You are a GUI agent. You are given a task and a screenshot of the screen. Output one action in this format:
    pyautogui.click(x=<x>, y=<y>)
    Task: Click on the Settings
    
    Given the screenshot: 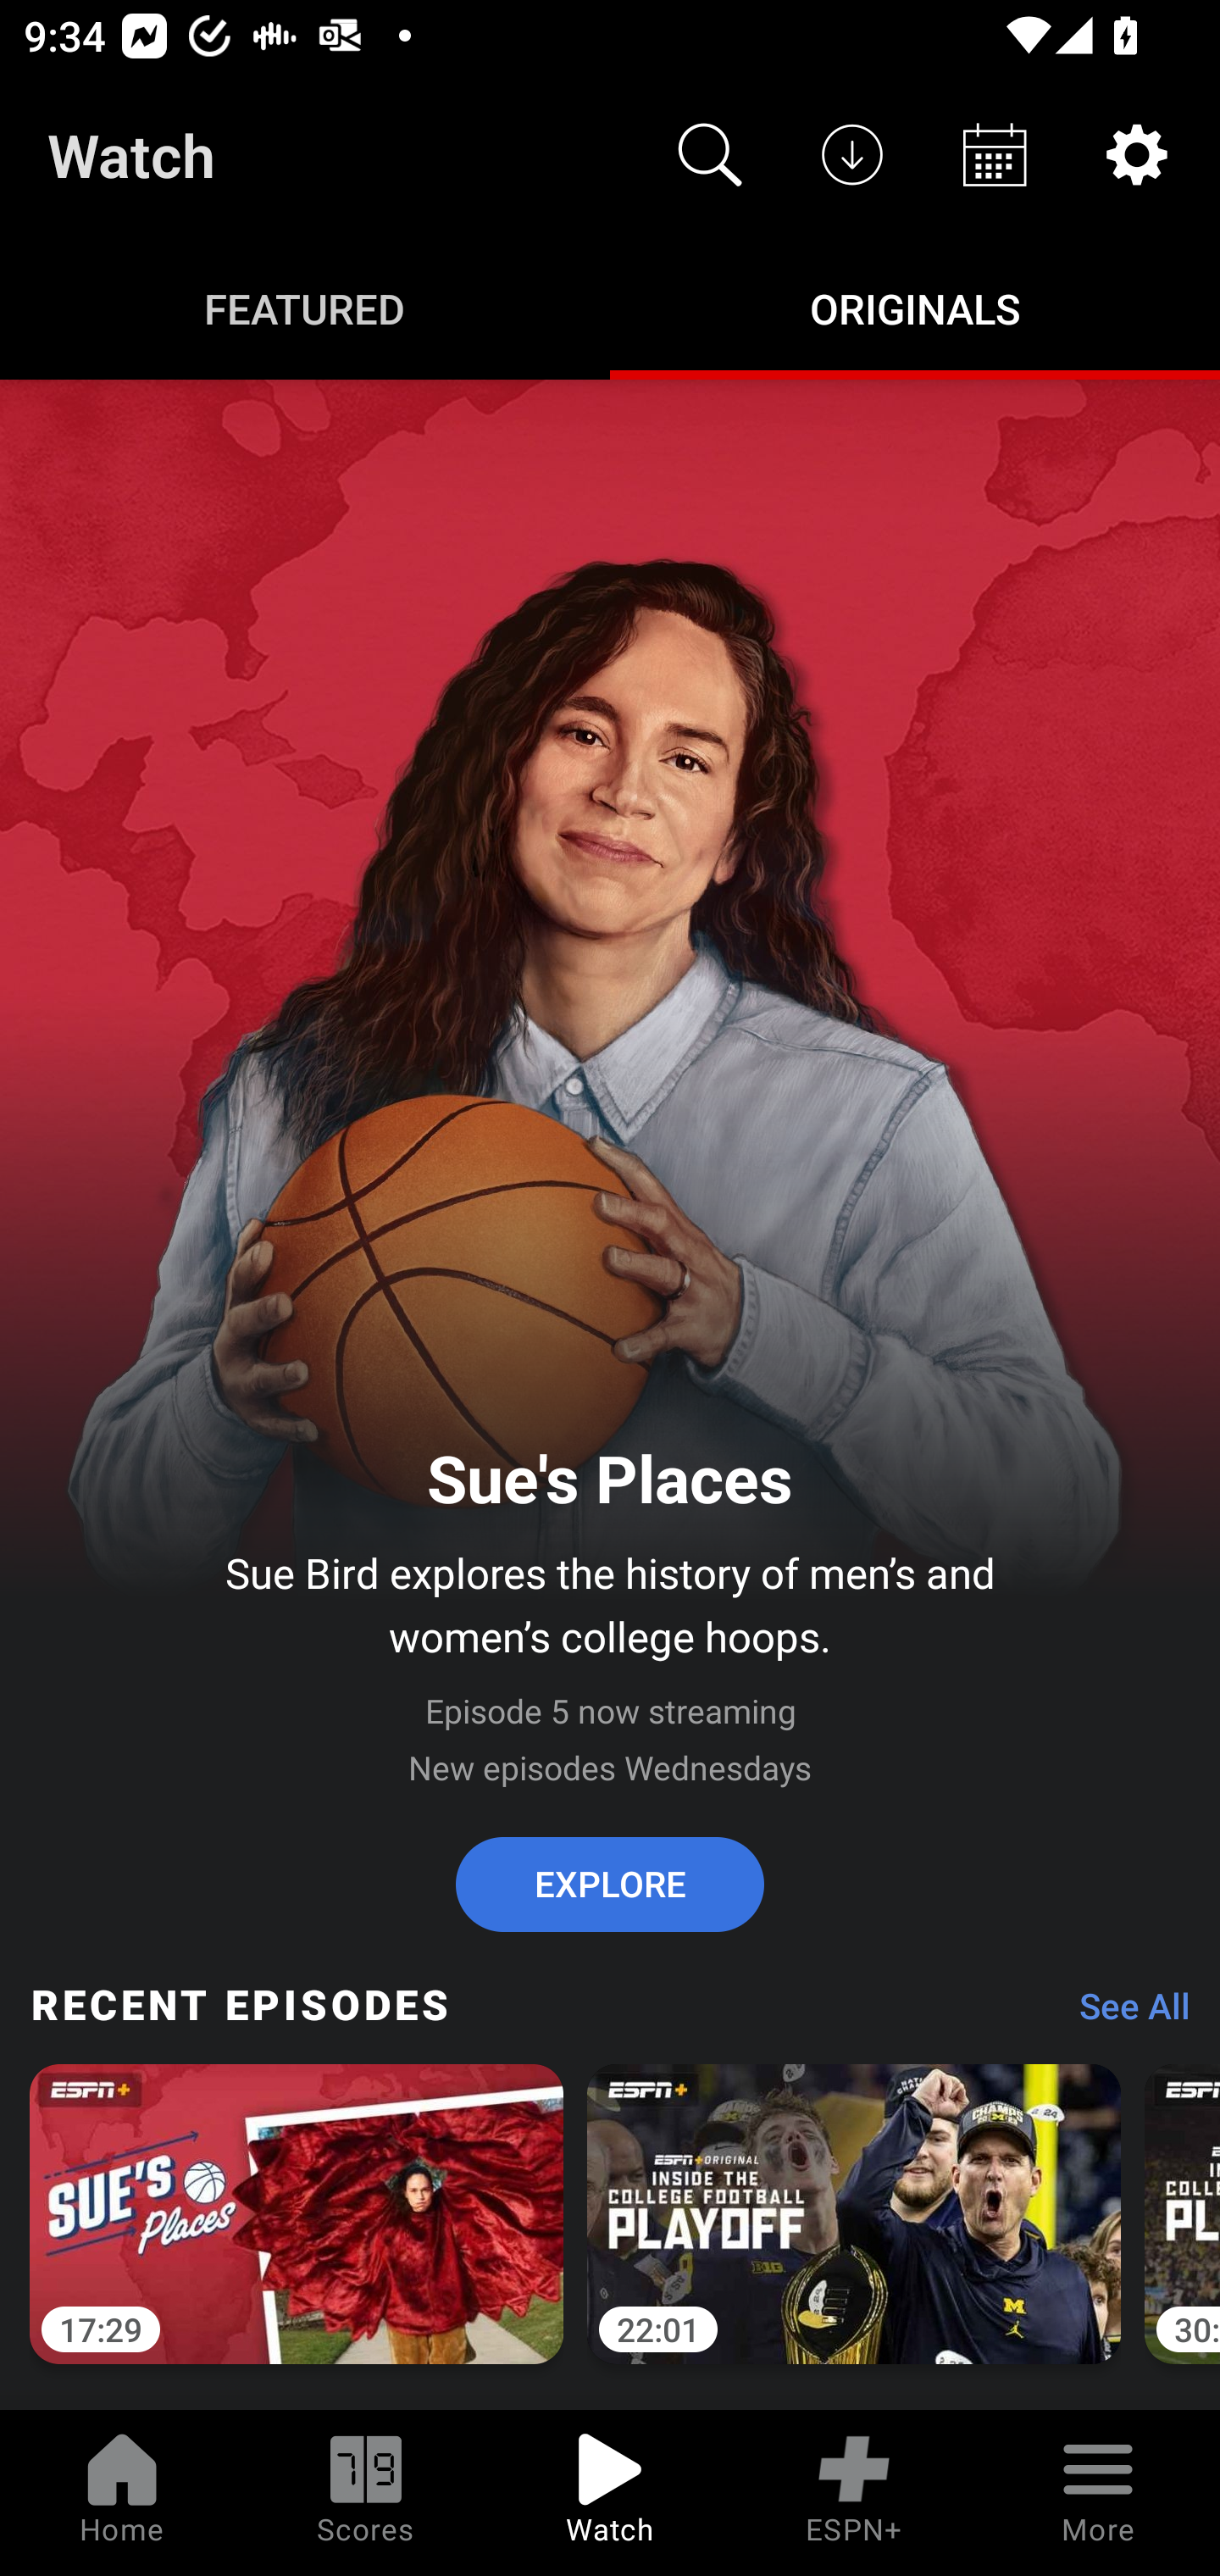 What is the action you would take?
    pyautogui.click(x=1137, y=154)
    